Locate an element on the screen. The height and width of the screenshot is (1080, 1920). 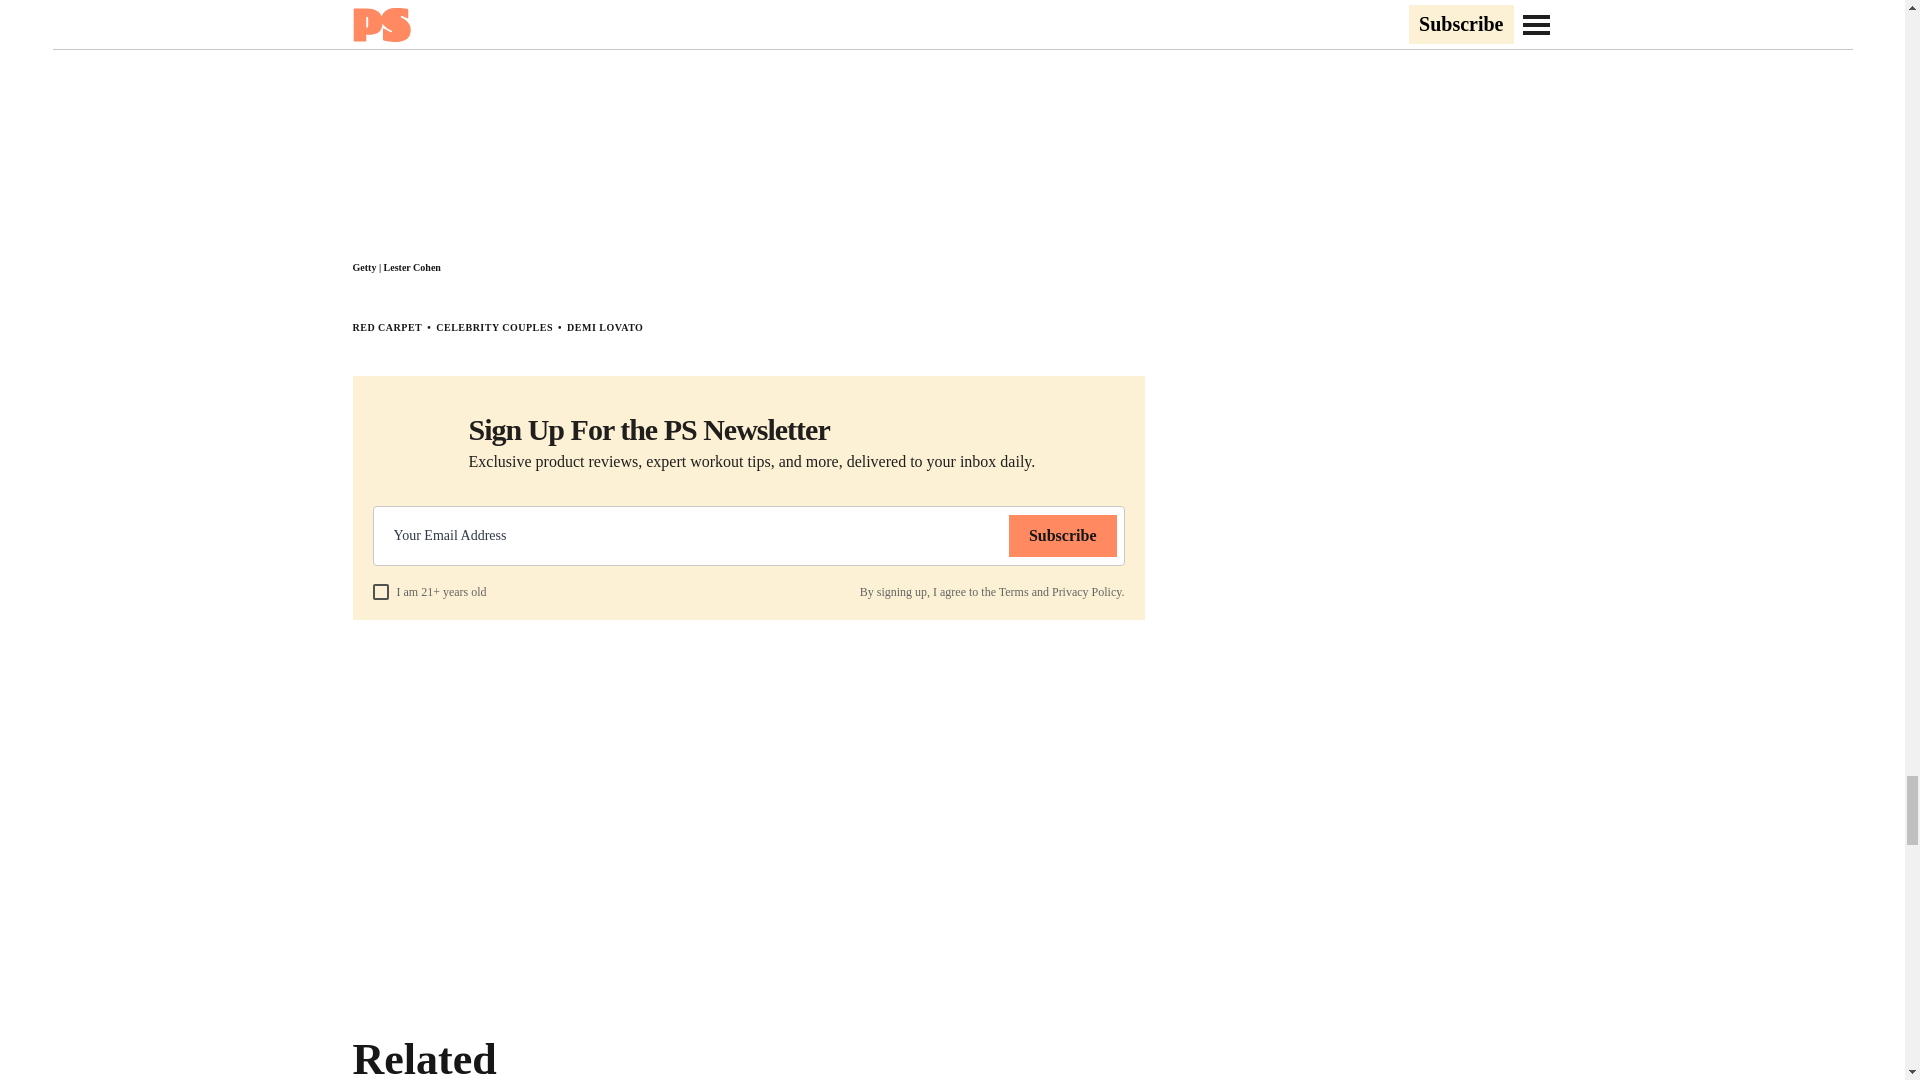
DEMI LOVATO is located at coordinates (604, 326).